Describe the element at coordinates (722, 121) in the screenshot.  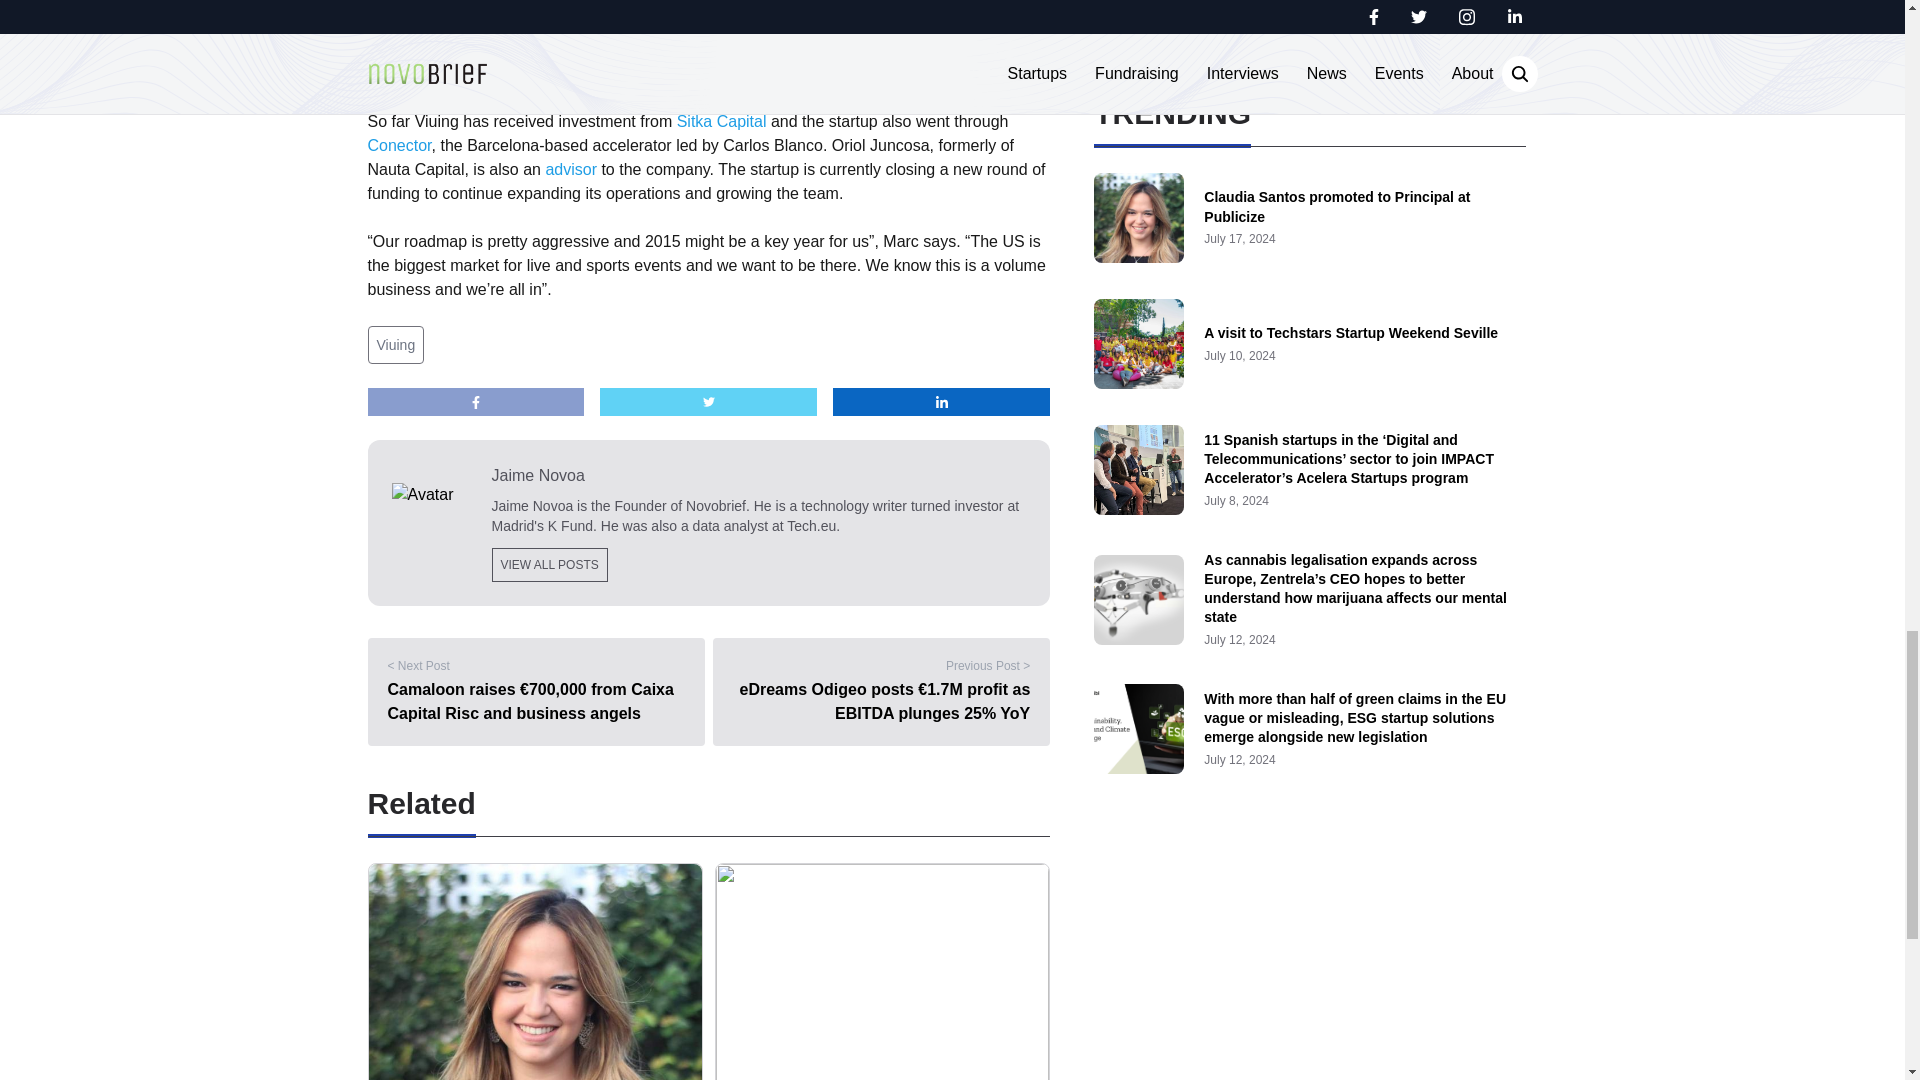
I see `Sitka Capital` at that location.